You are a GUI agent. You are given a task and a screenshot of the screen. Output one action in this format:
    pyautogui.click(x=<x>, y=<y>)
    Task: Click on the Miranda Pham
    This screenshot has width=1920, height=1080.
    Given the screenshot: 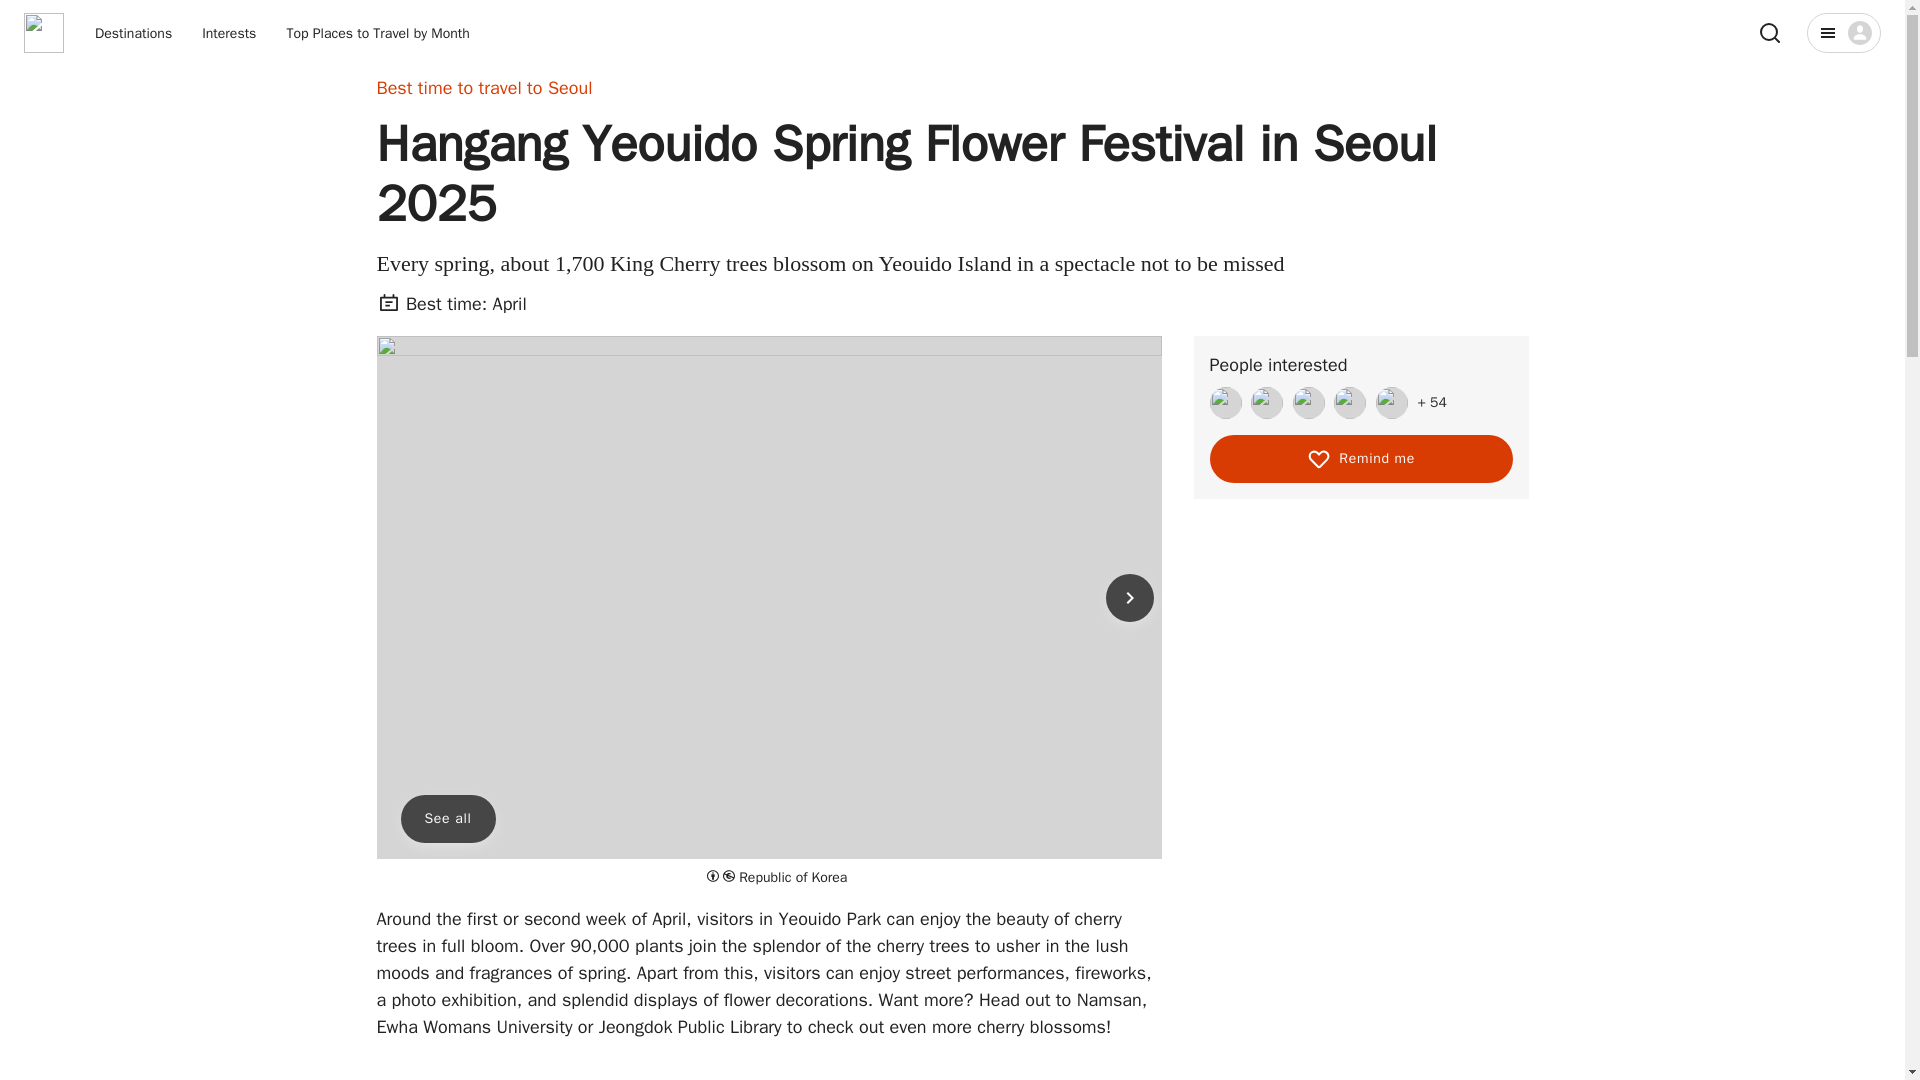 What is the action you would take?
    pyautogui.click(x=1226, y=402)
    